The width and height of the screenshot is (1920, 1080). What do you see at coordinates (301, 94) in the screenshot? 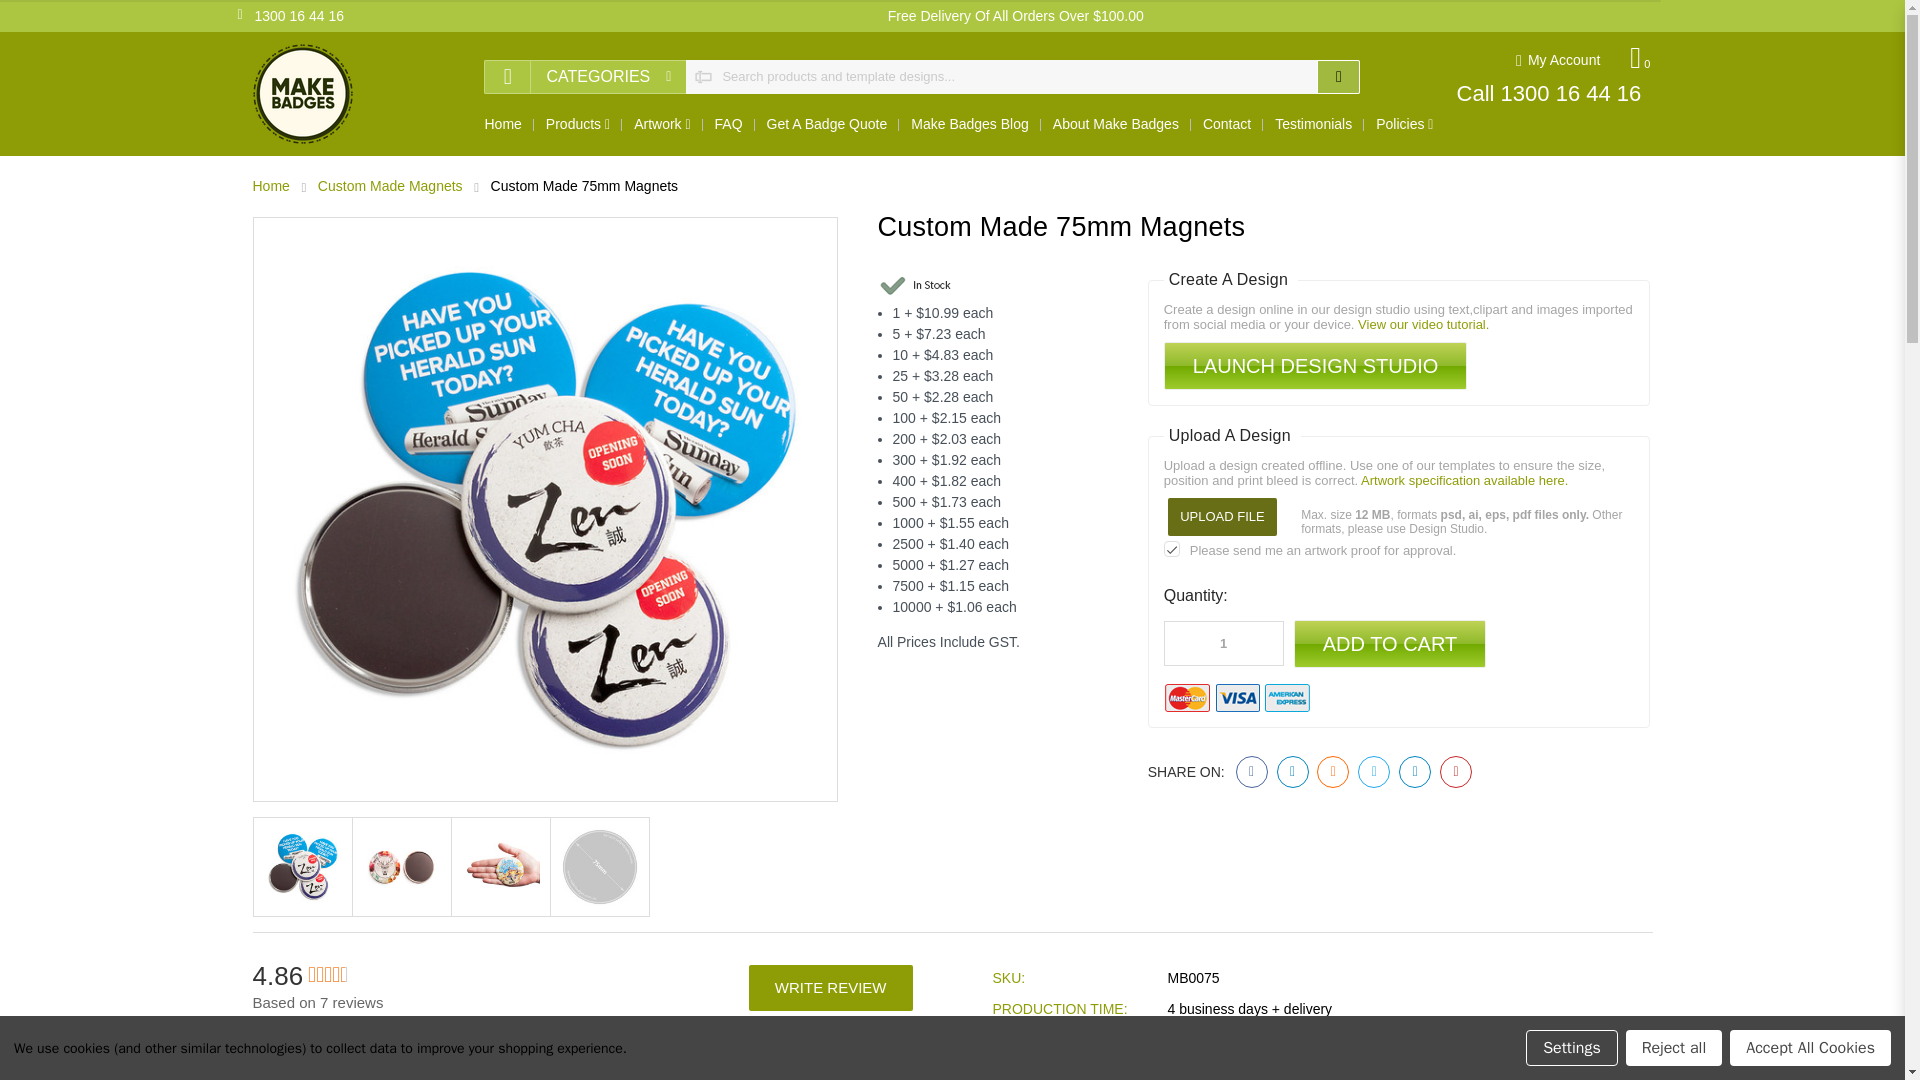
I see `Make Badges` at bounding box center [301, 94].